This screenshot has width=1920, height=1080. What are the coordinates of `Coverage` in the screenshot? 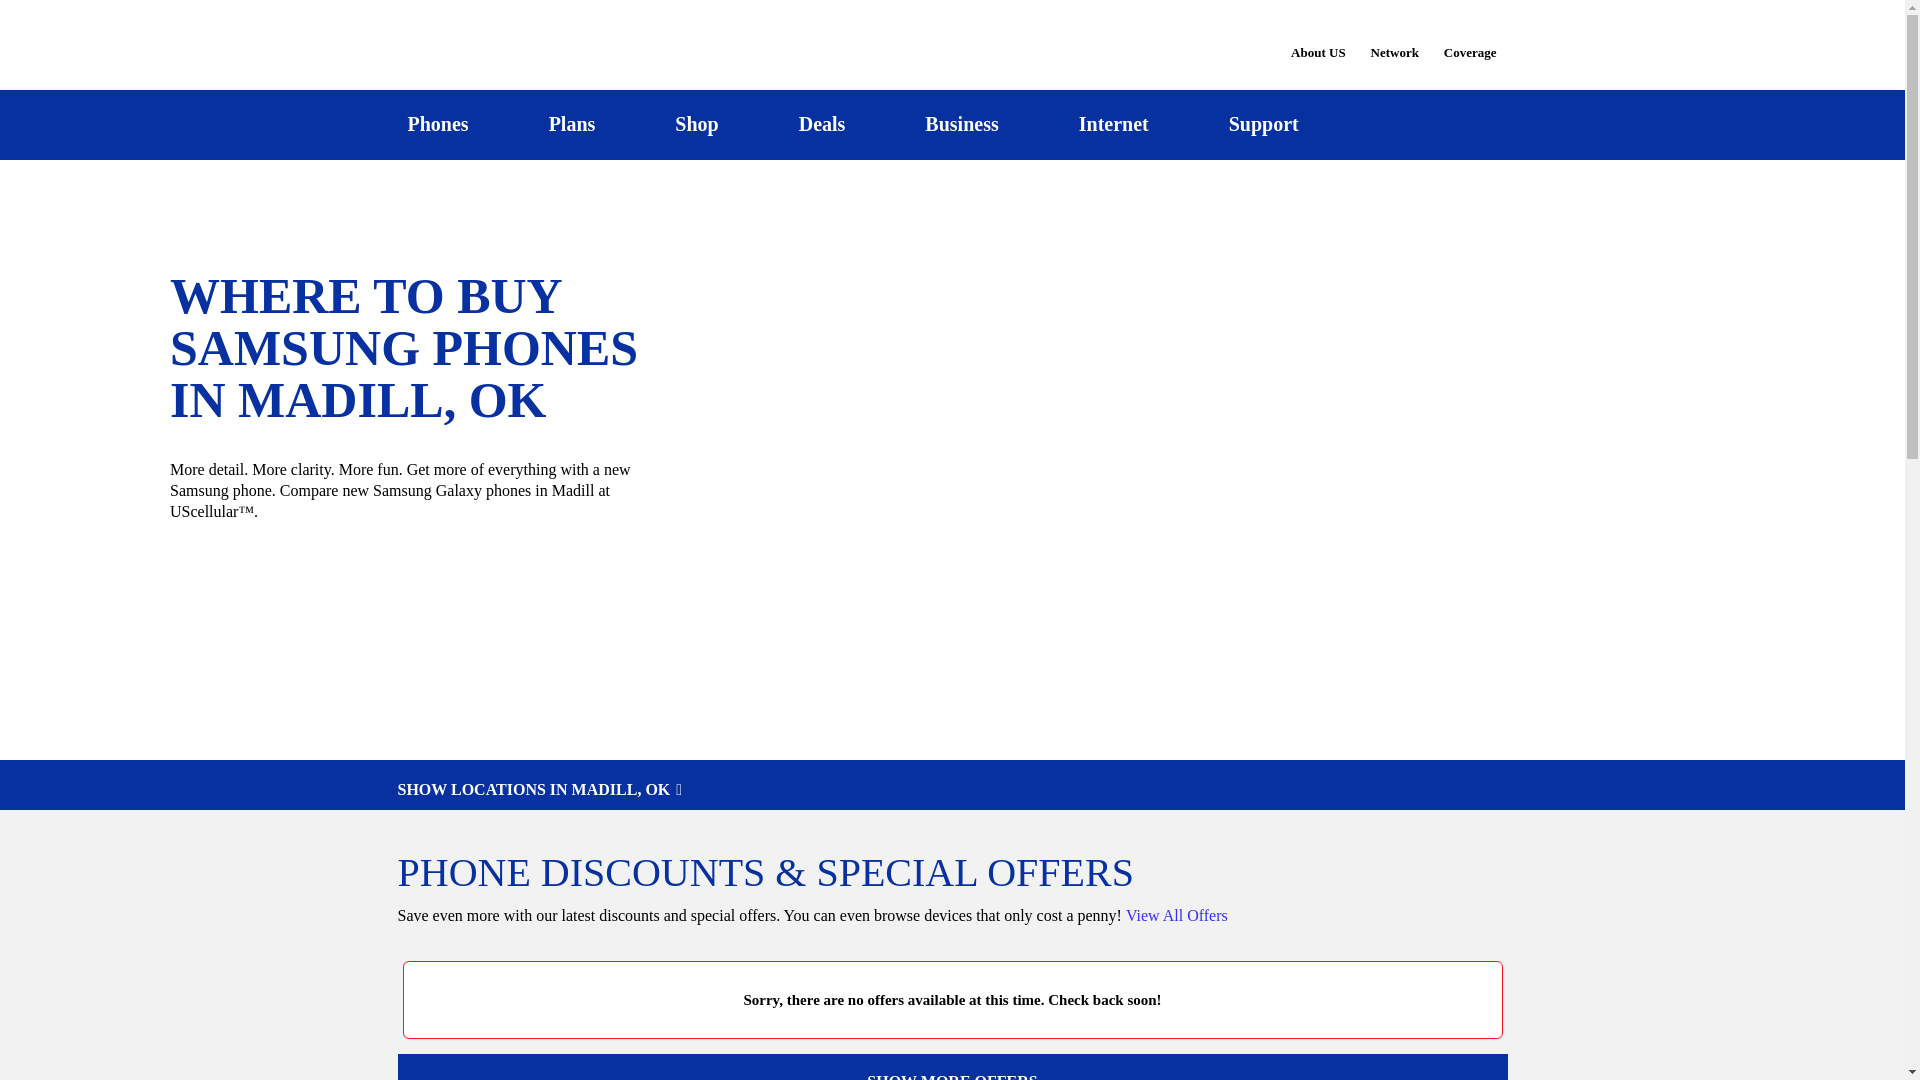 It's located at (1471, 38).